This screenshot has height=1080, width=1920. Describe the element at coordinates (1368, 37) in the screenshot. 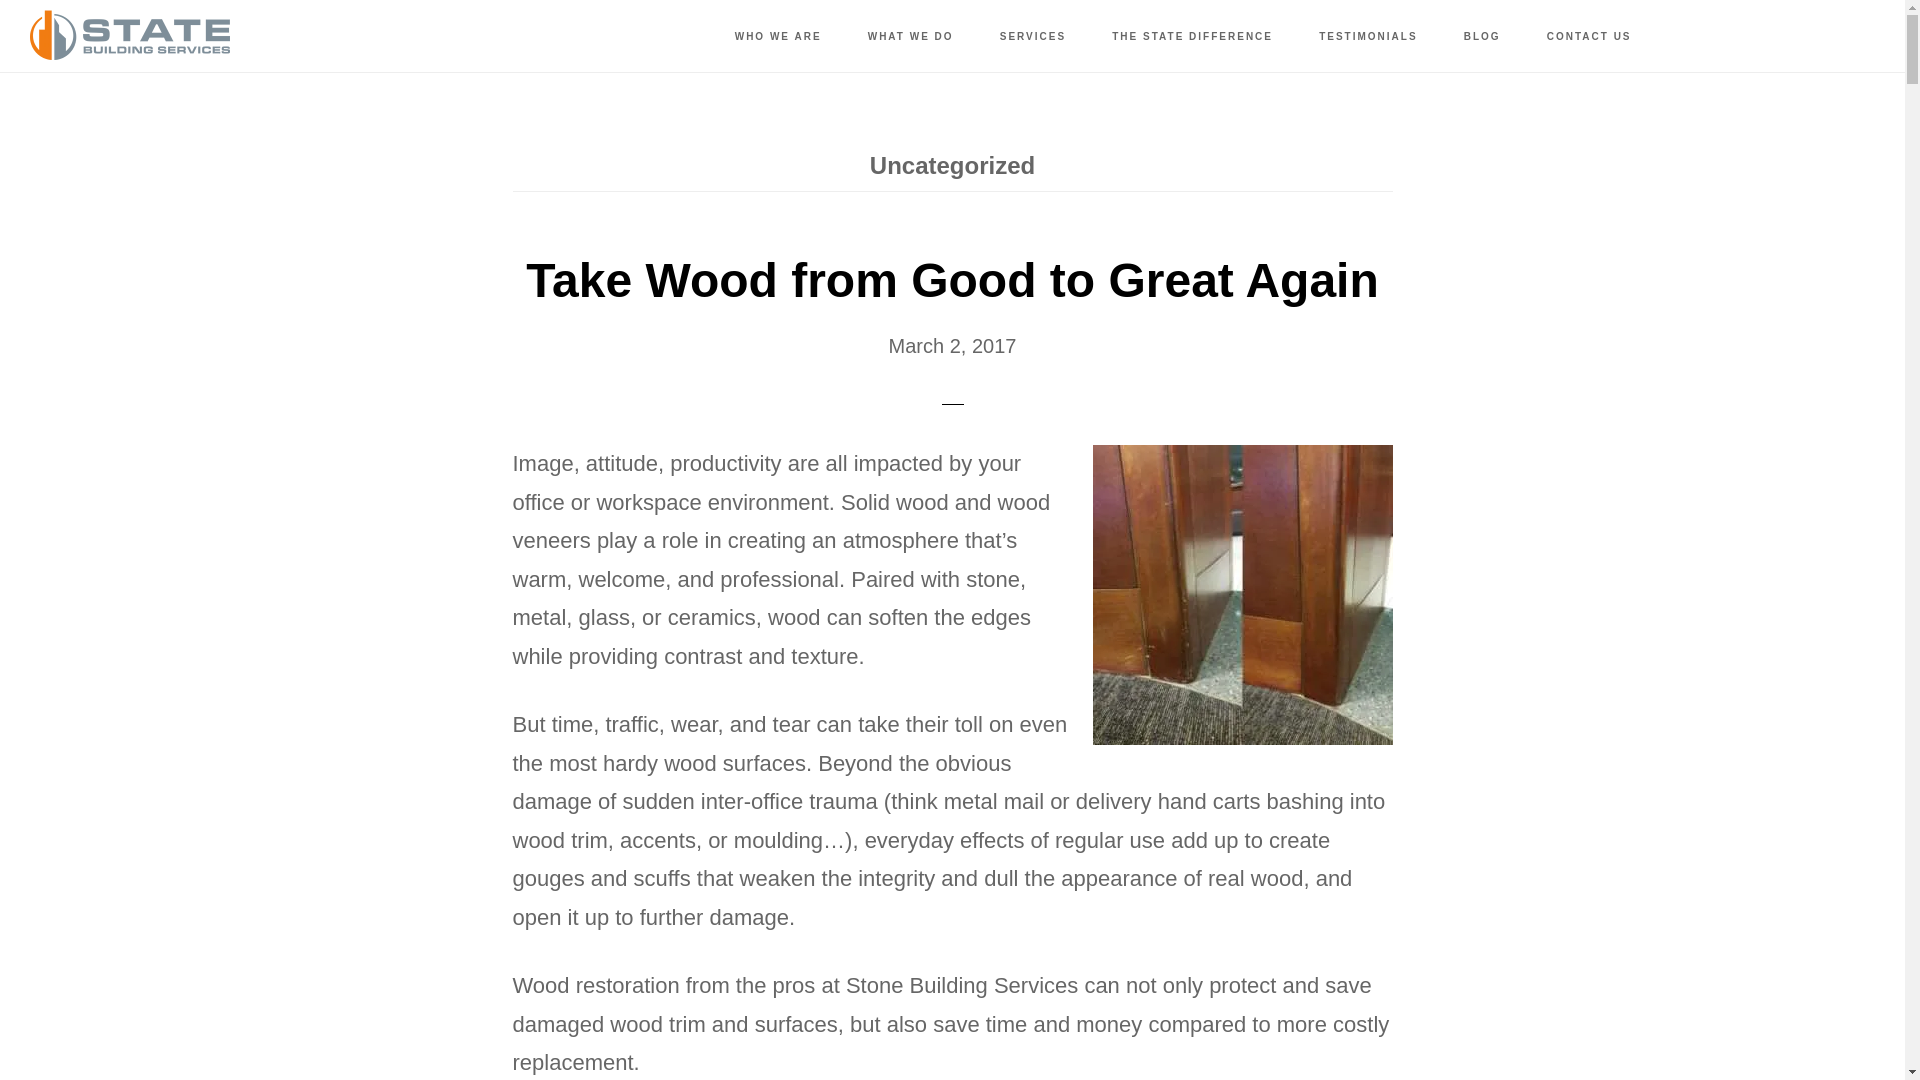

I see `TESTIMONIALS` at that location.